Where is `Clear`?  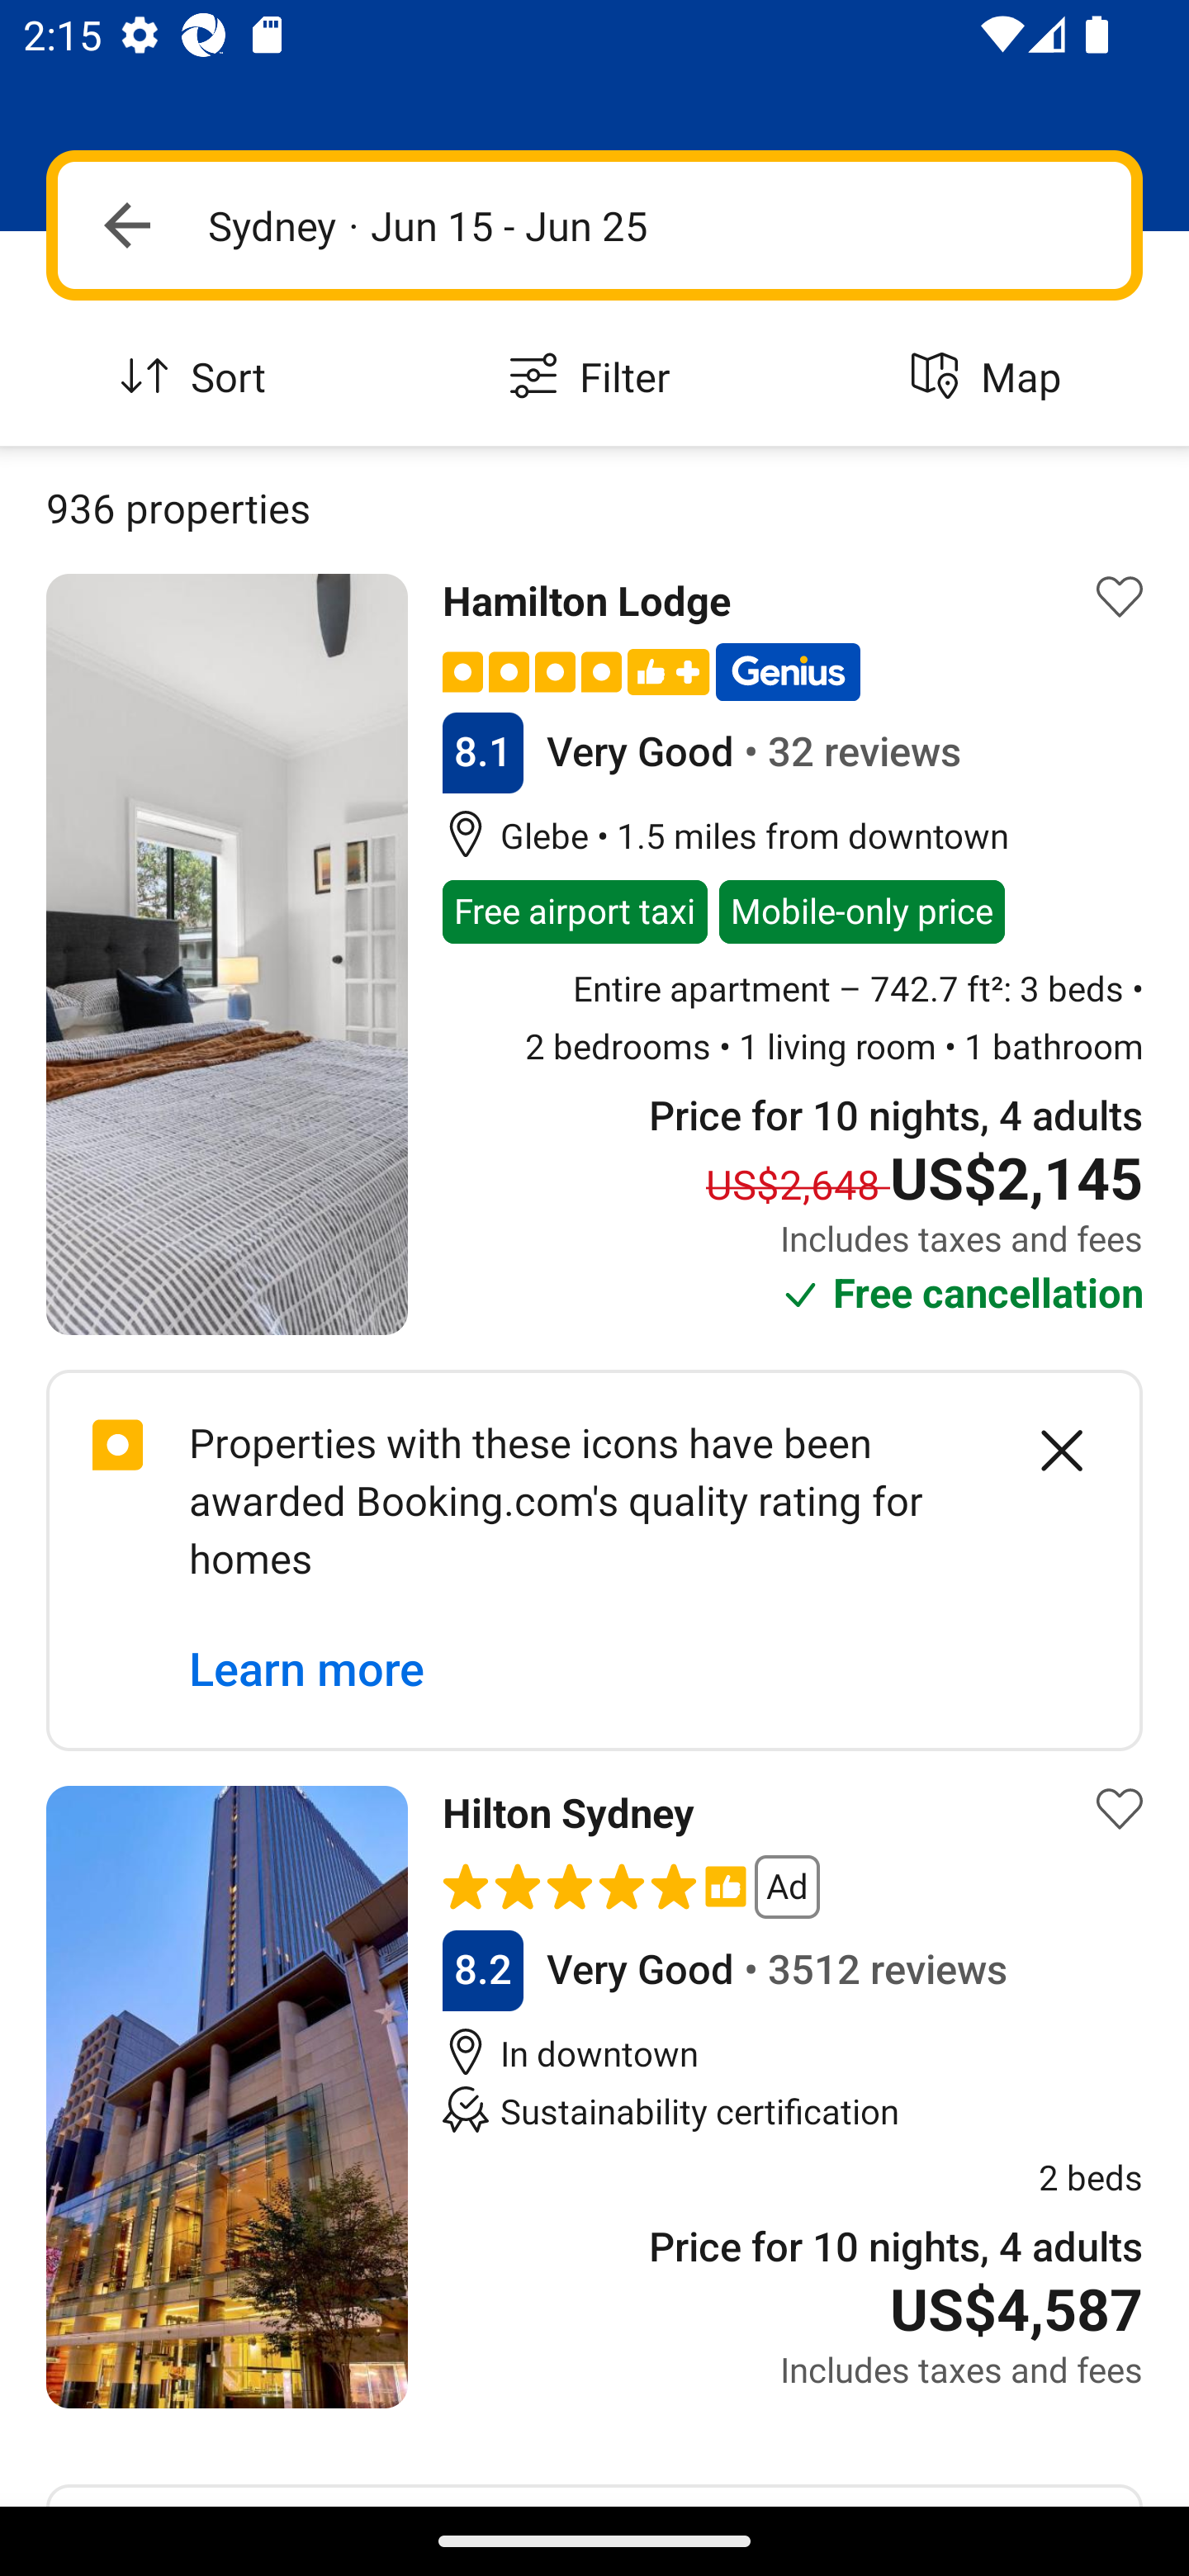
Clear is located at coordinates (1044, 1450).